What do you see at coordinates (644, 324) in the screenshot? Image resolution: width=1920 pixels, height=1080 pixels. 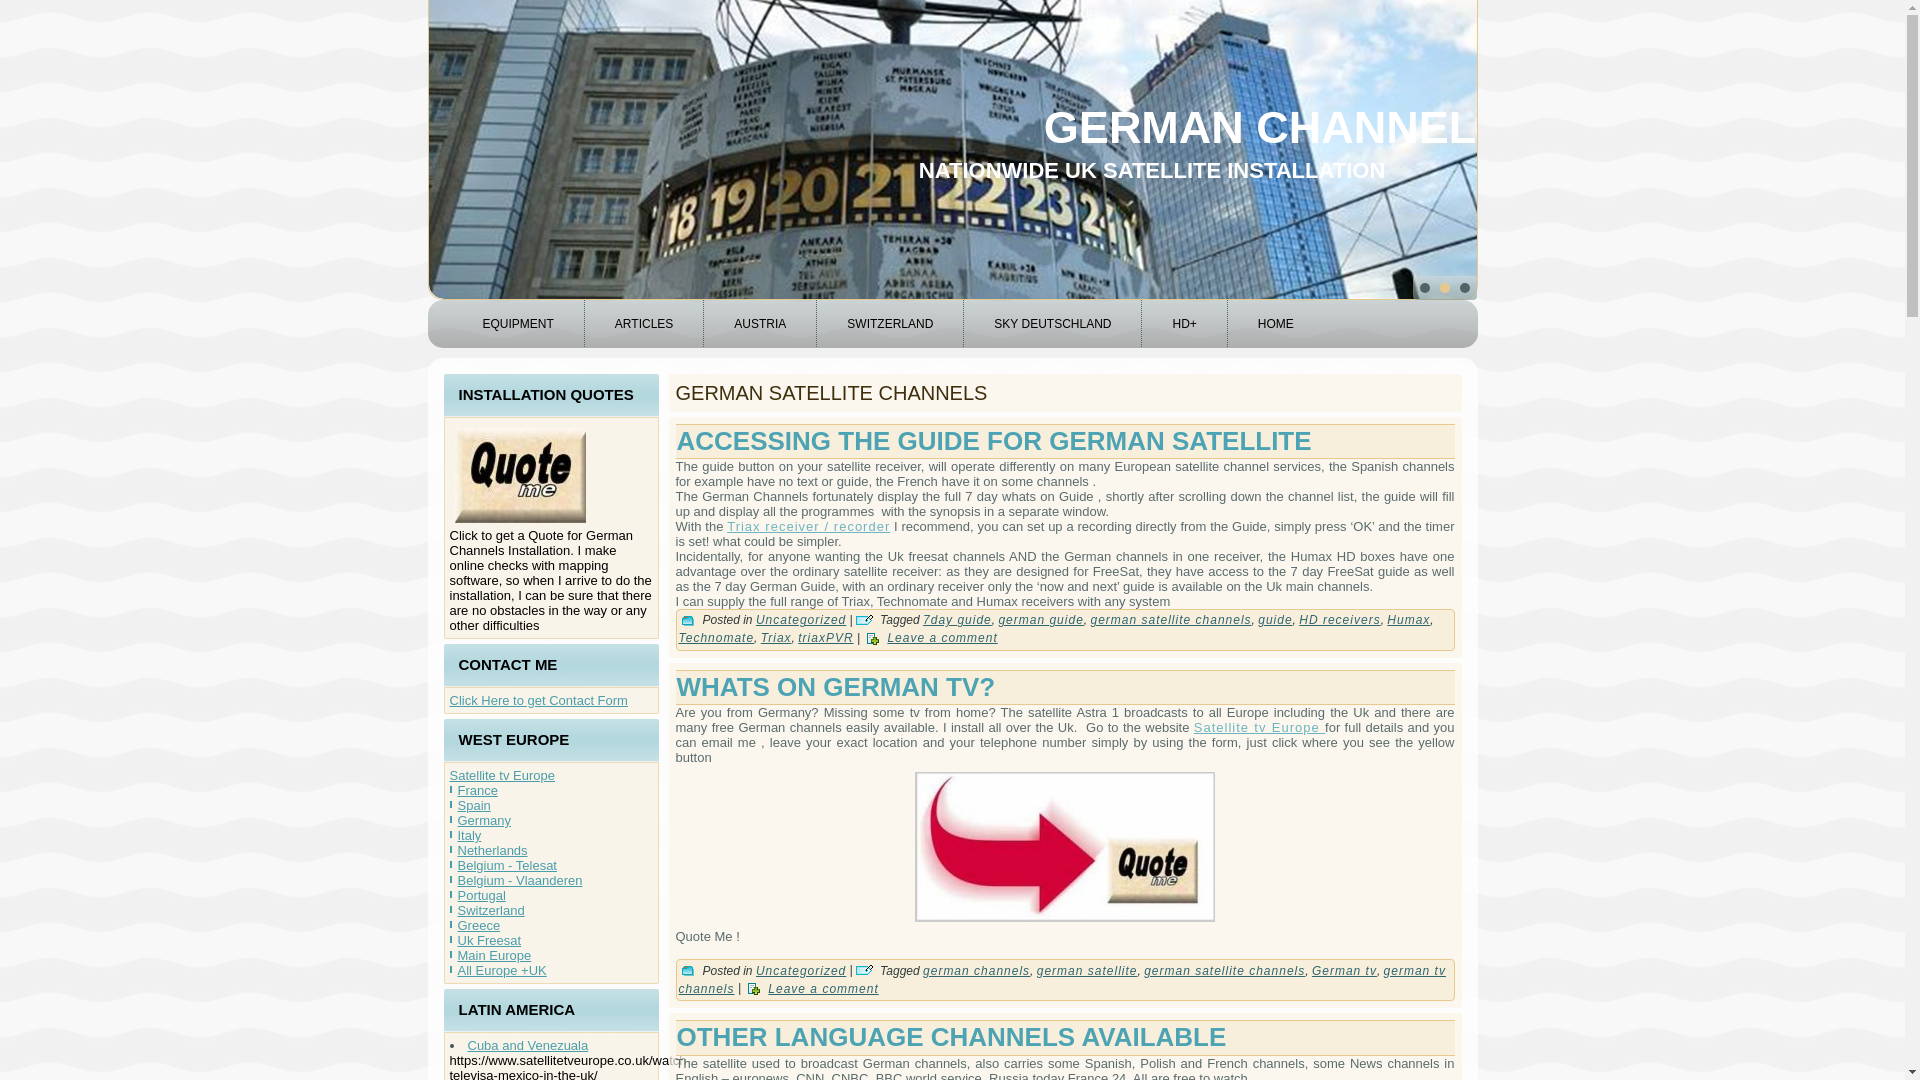 I see `ARTICLES` at bounding box center [644, 324].